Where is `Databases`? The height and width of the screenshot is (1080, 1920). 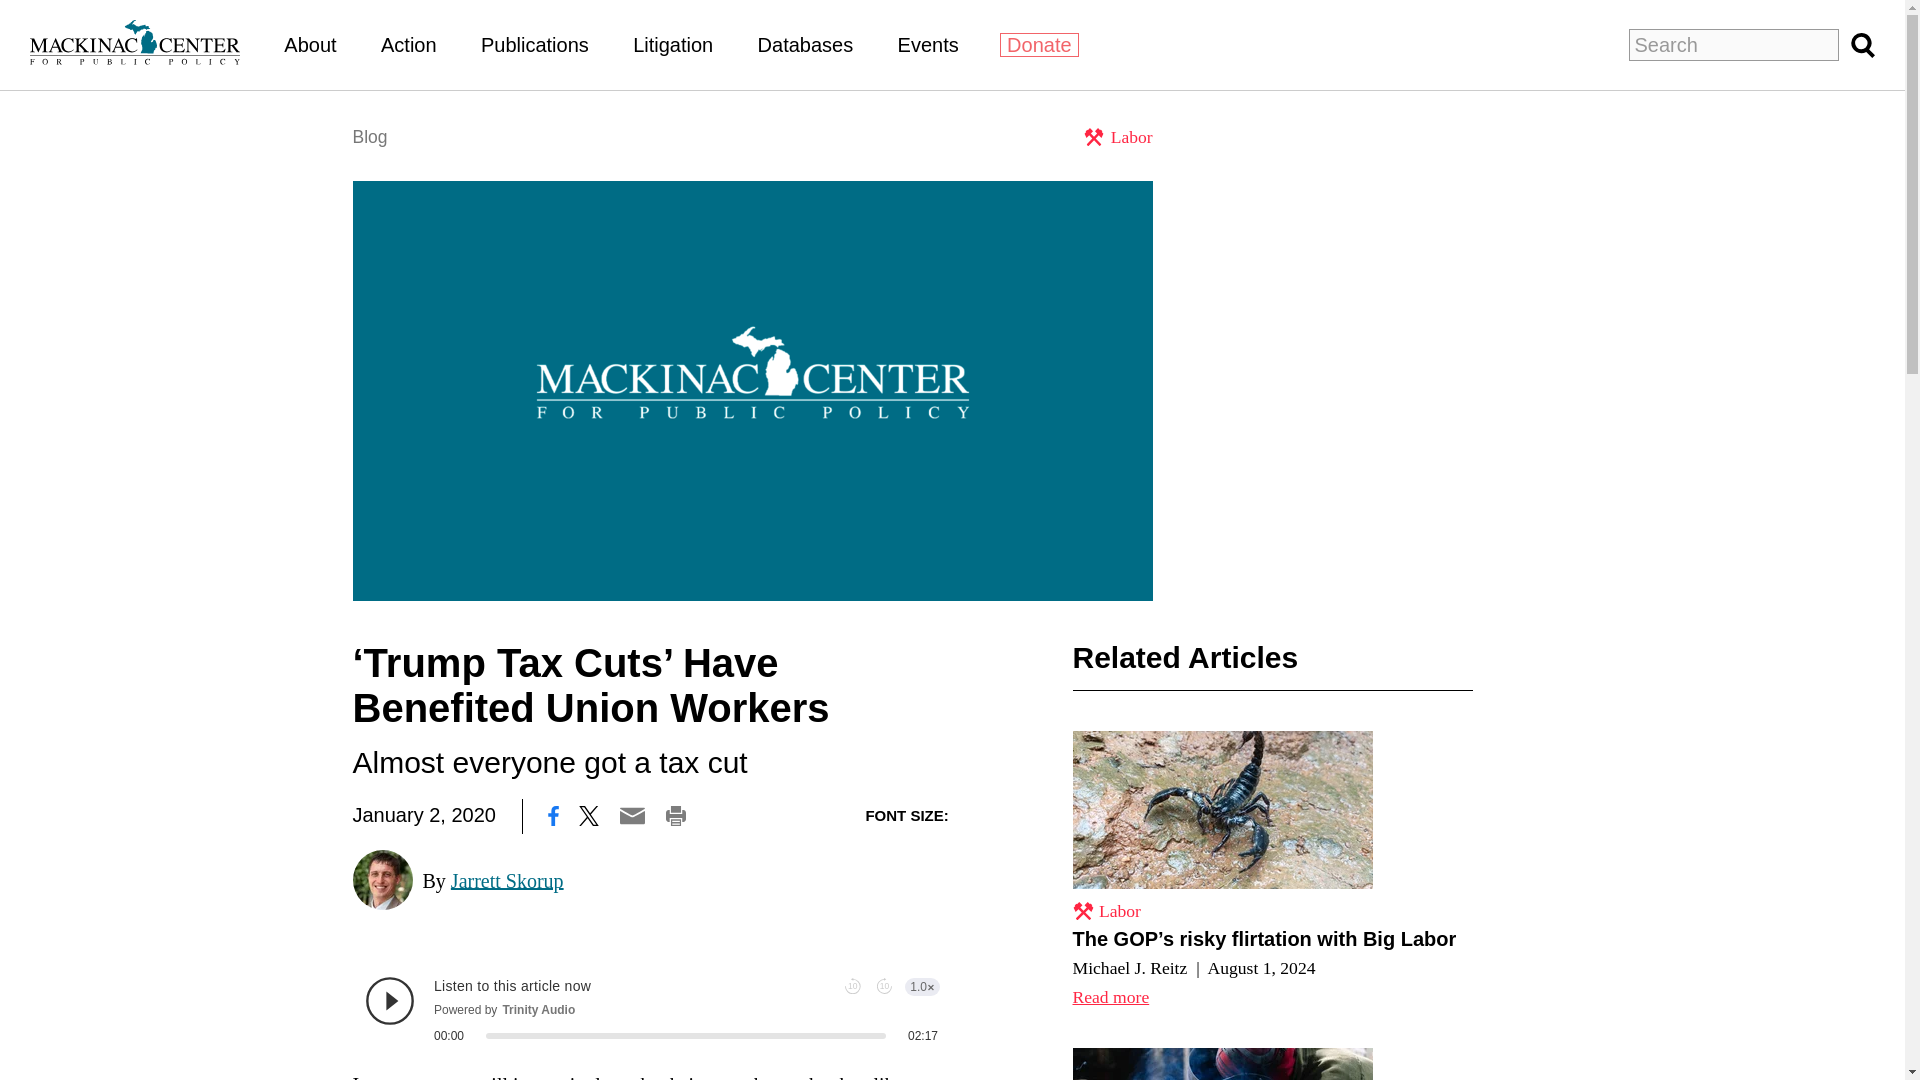 Databases is located at coordinates (806, 44).